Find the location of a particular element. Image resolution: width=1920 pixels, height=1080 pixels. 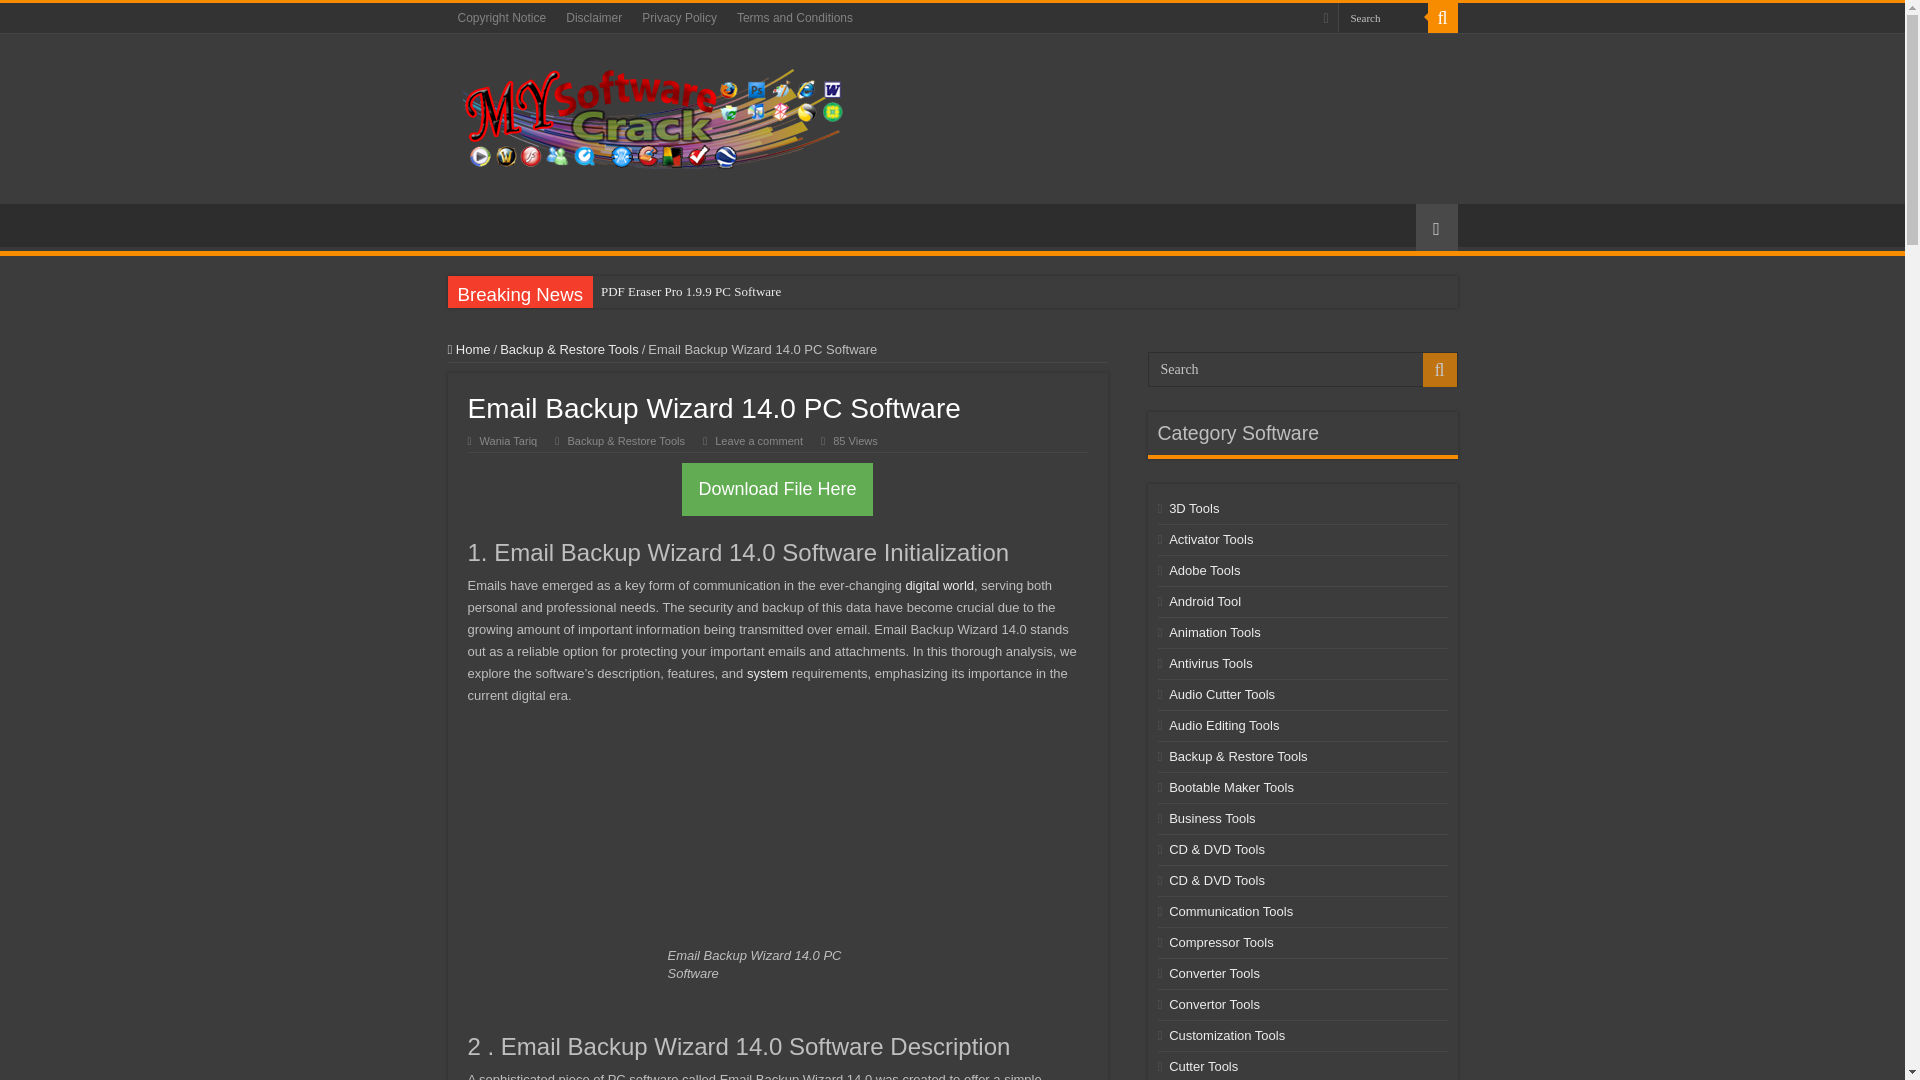

Disclaimer is located at coordinates (594, 18).